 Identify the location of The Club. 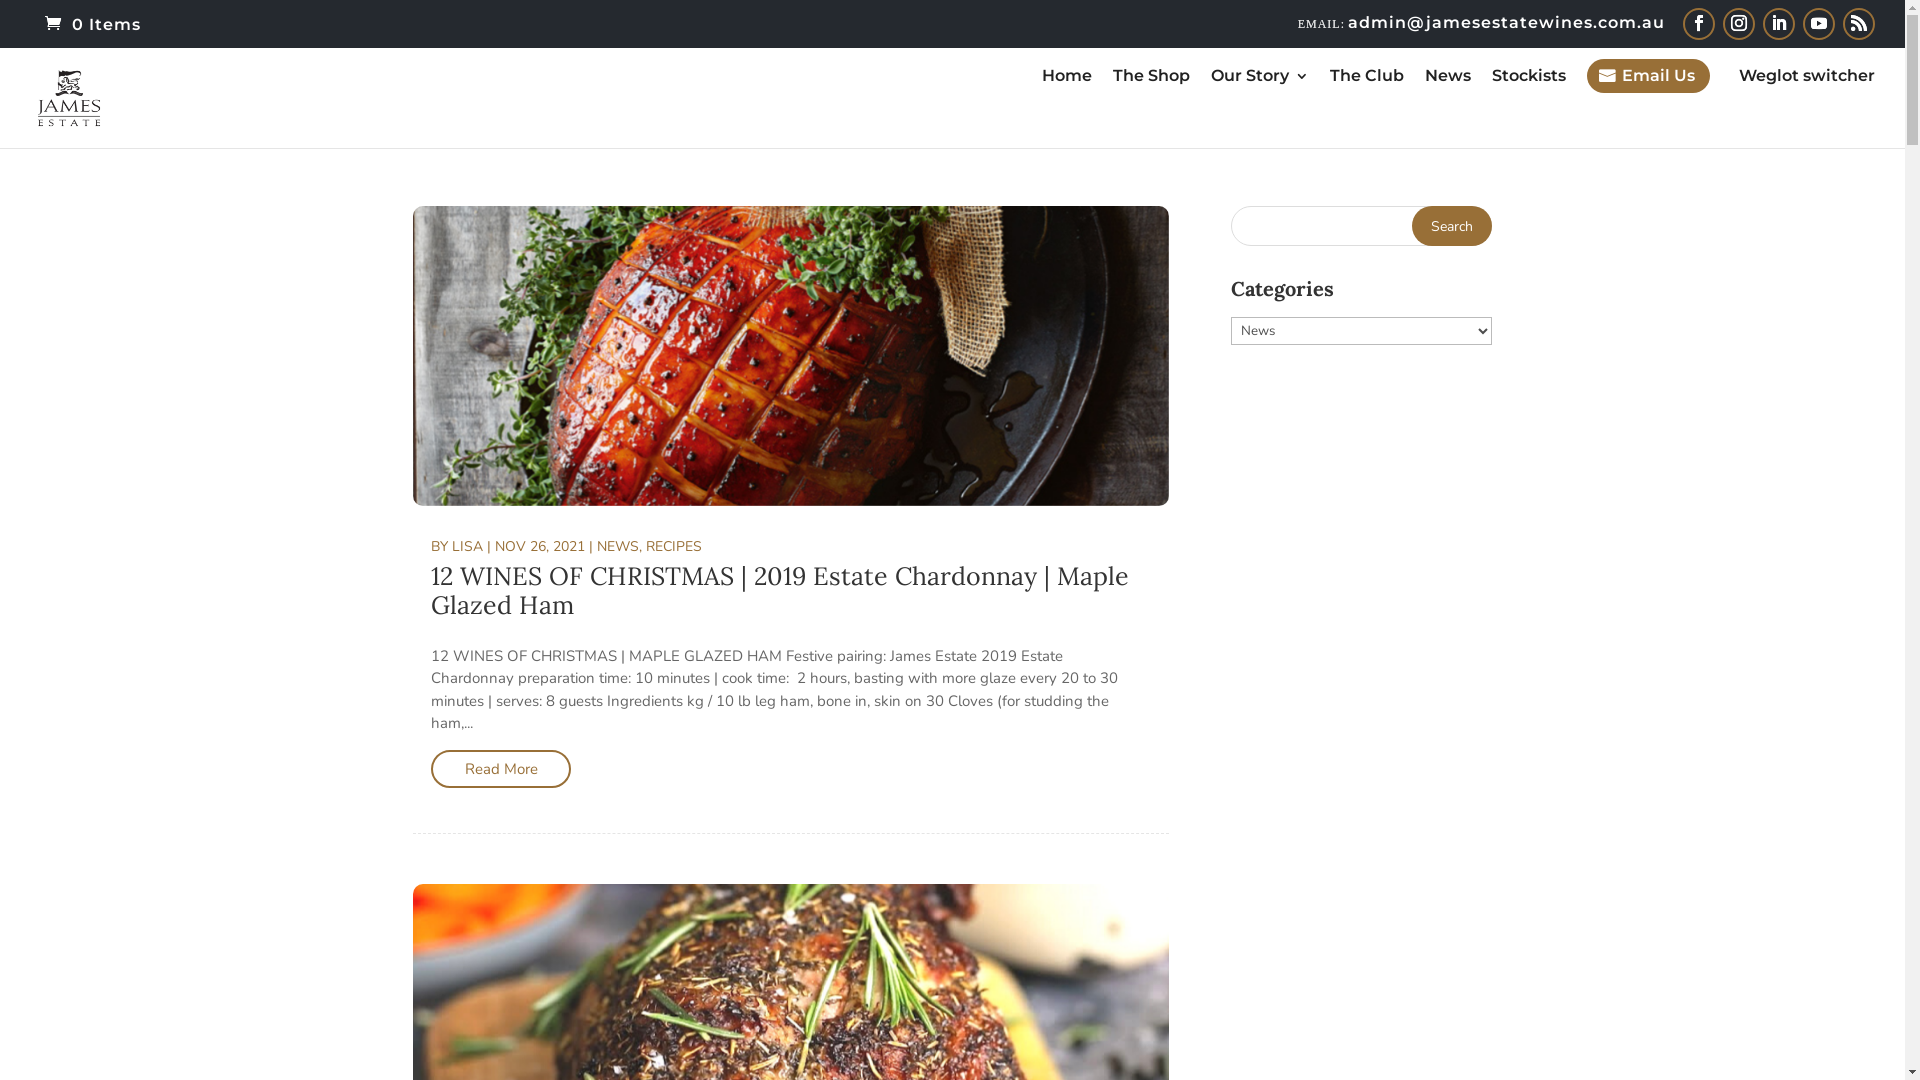
(1367, 108).